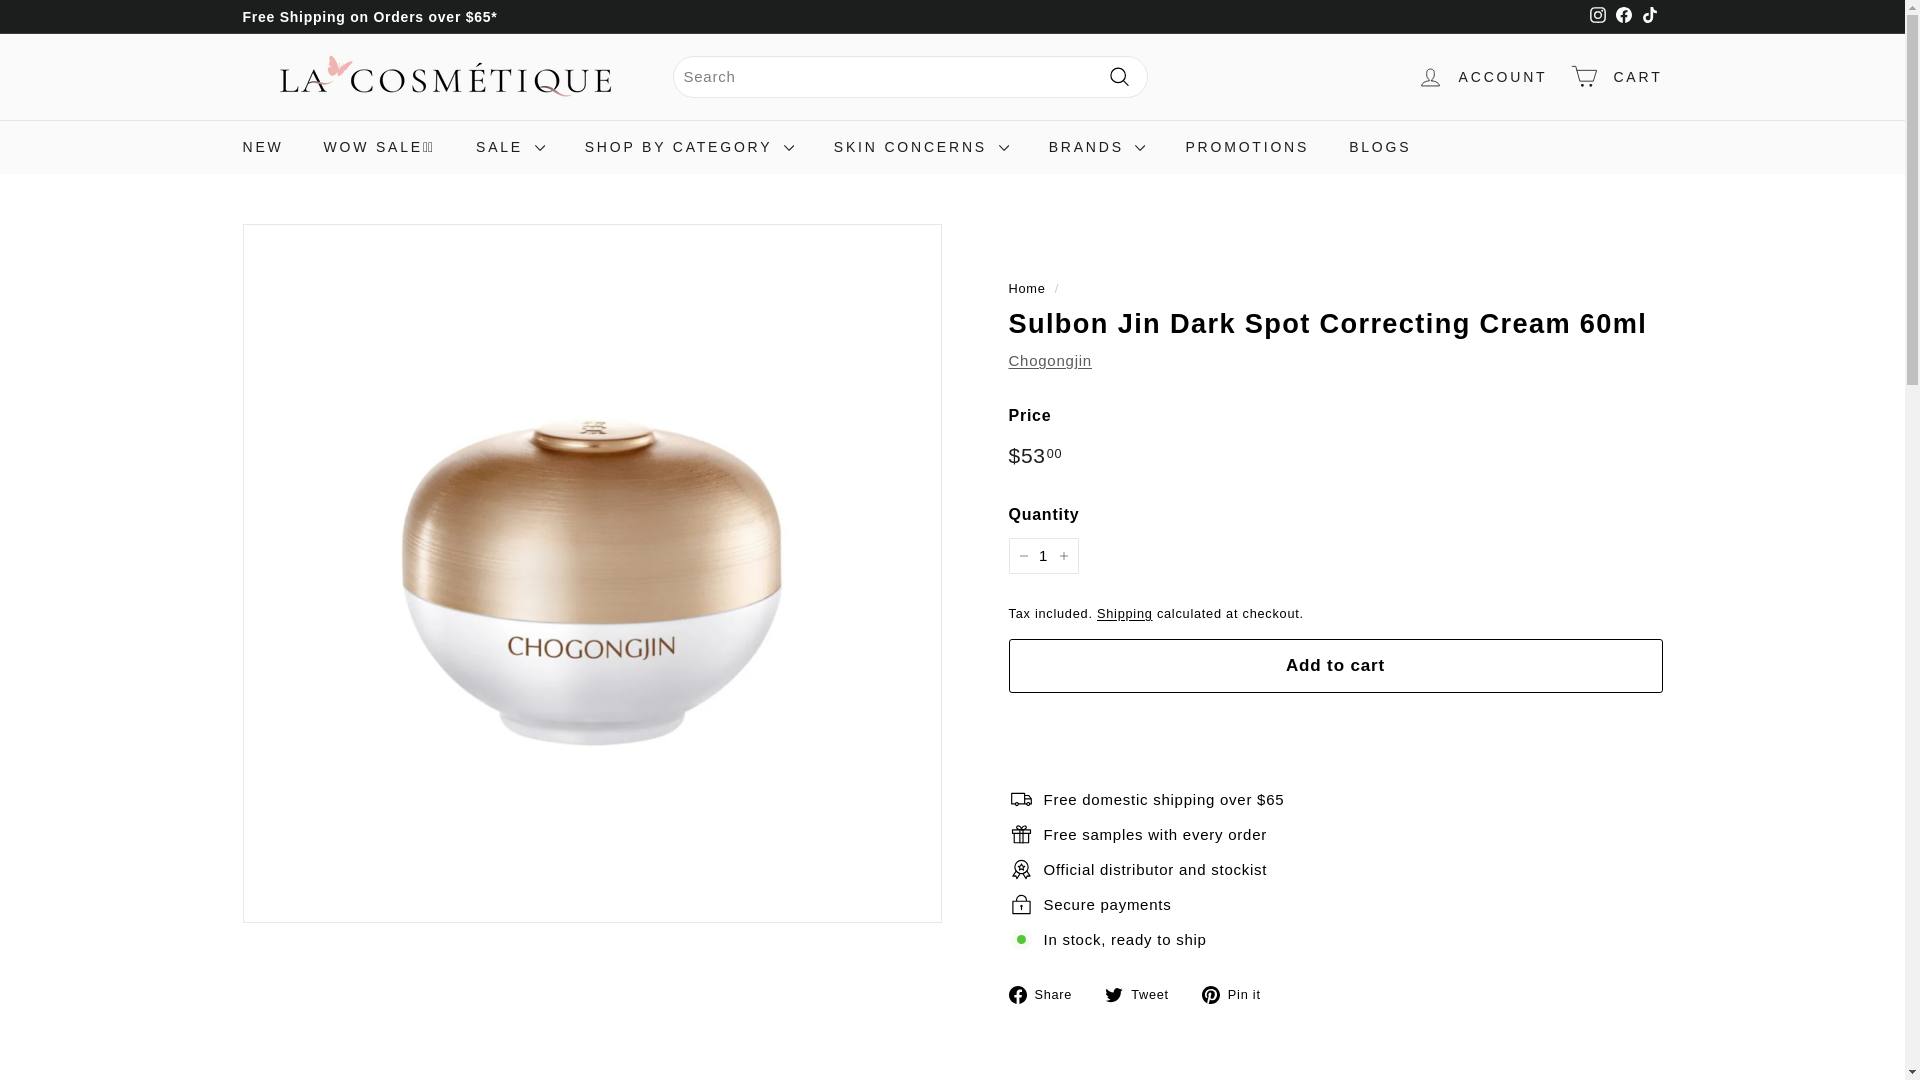 This screenshot has width=1920, height=1080. I want to click on ACCOUNT, so click(1482, 76).